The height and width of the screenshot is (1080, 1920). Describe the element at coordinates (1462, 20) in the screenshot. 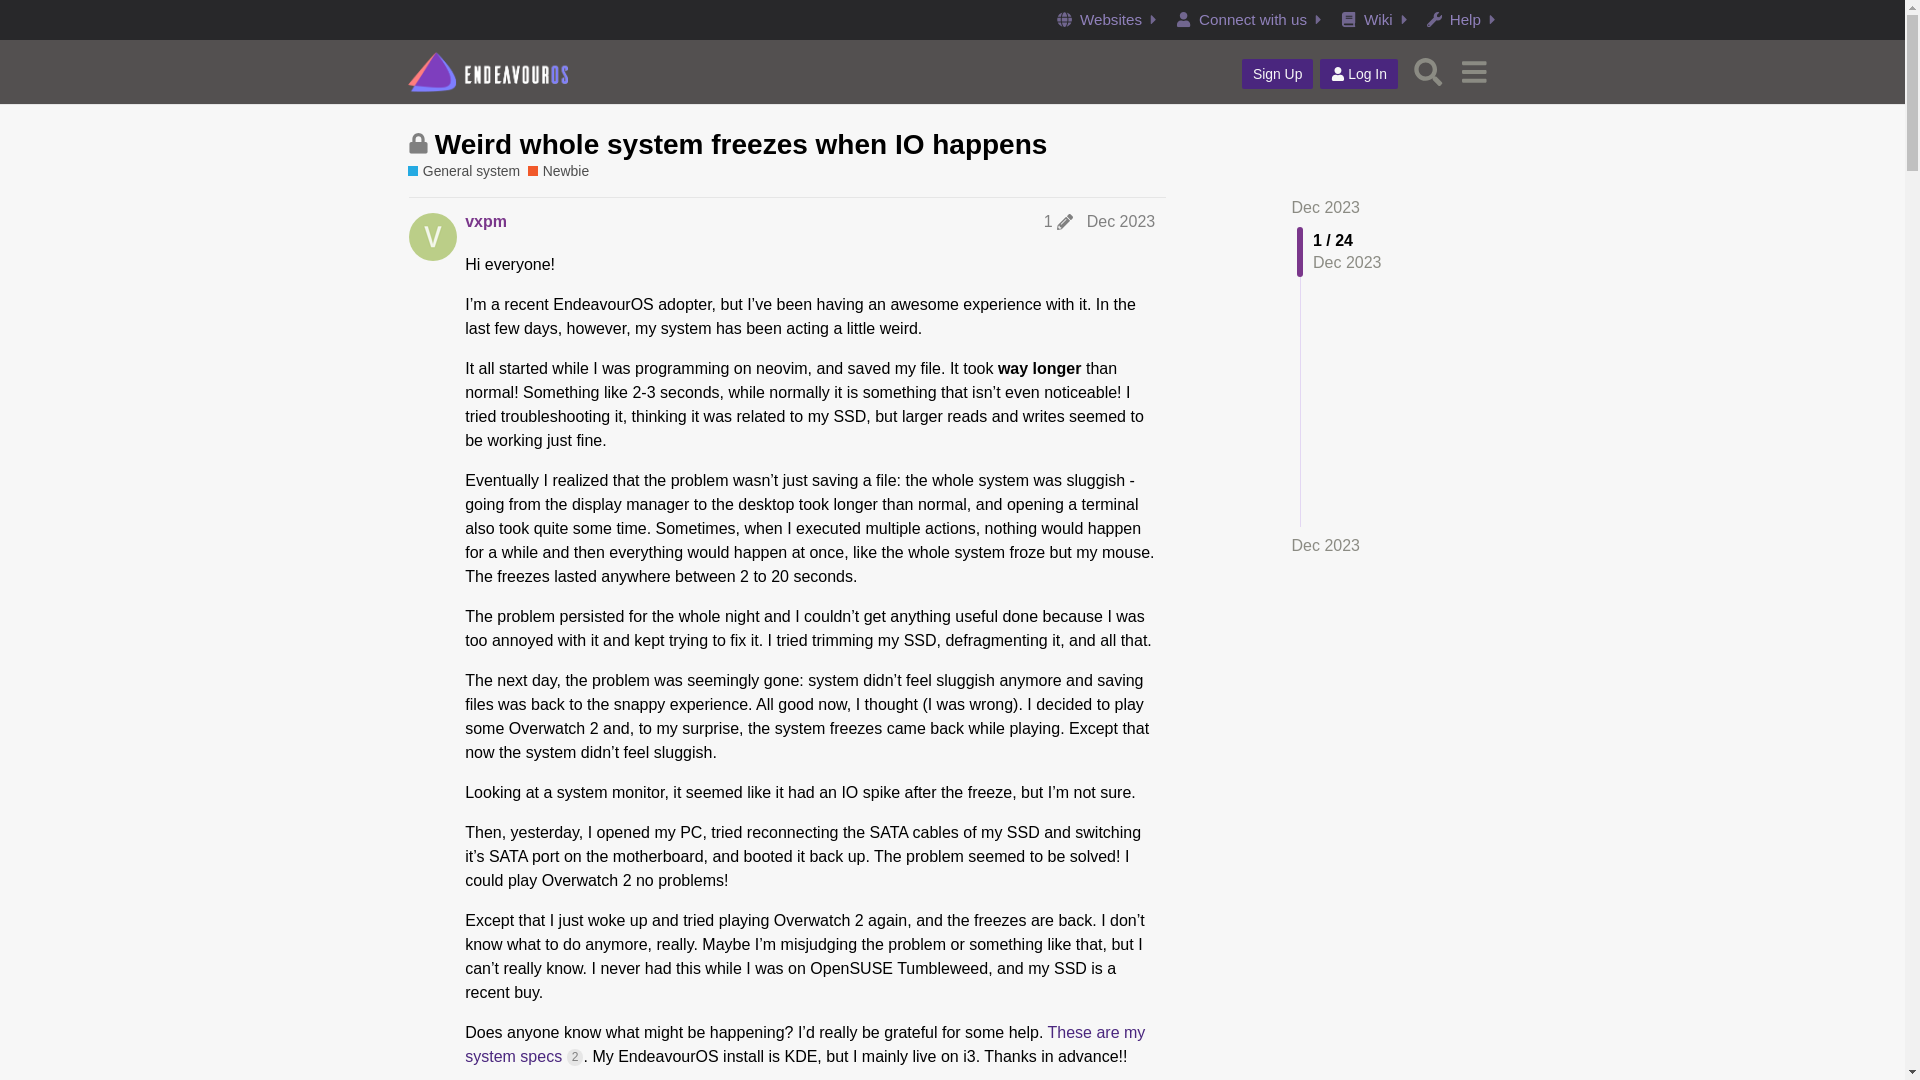

I see `Help` at that location.